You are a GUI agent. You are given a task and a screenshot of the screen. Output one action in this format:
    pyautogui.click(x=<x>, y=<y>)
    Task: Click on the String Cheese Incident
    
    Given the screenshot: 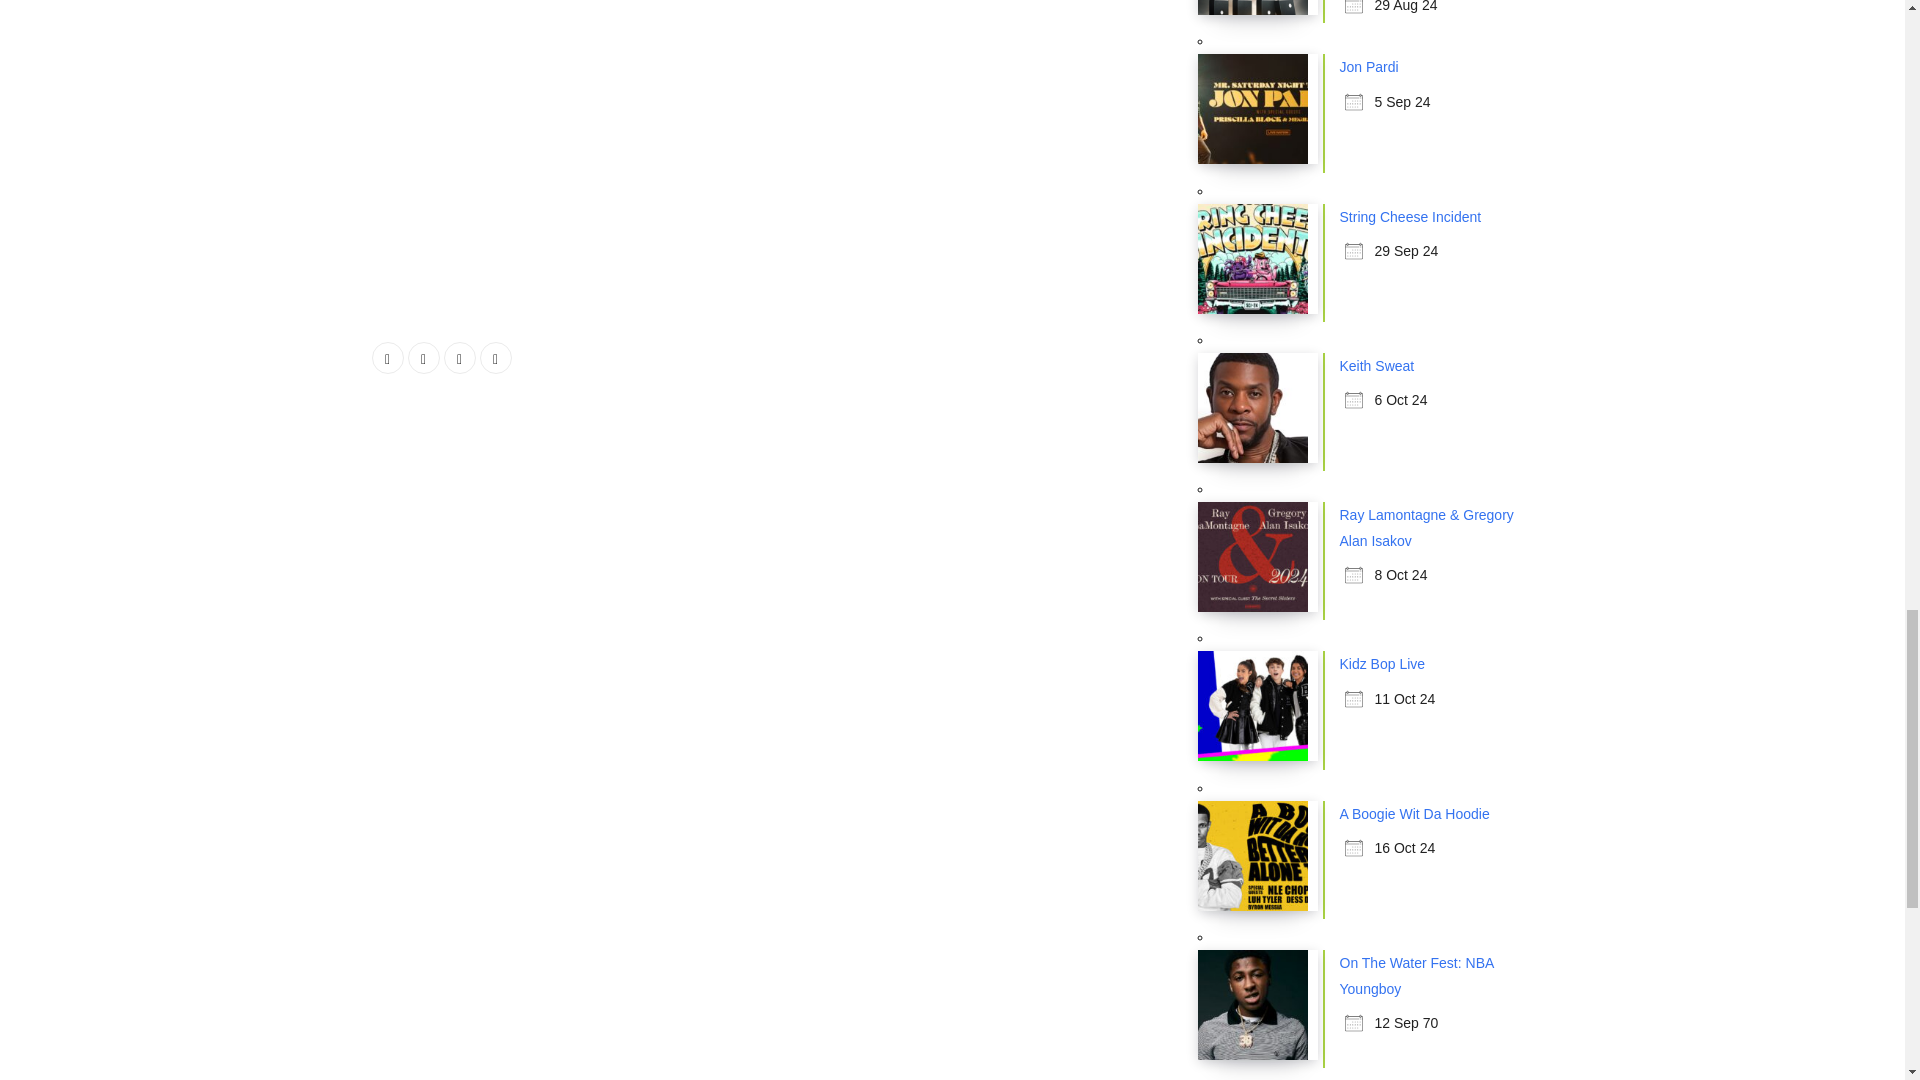 What is the action you would take?
    pyautogui.click(x=1411, y=216)
    